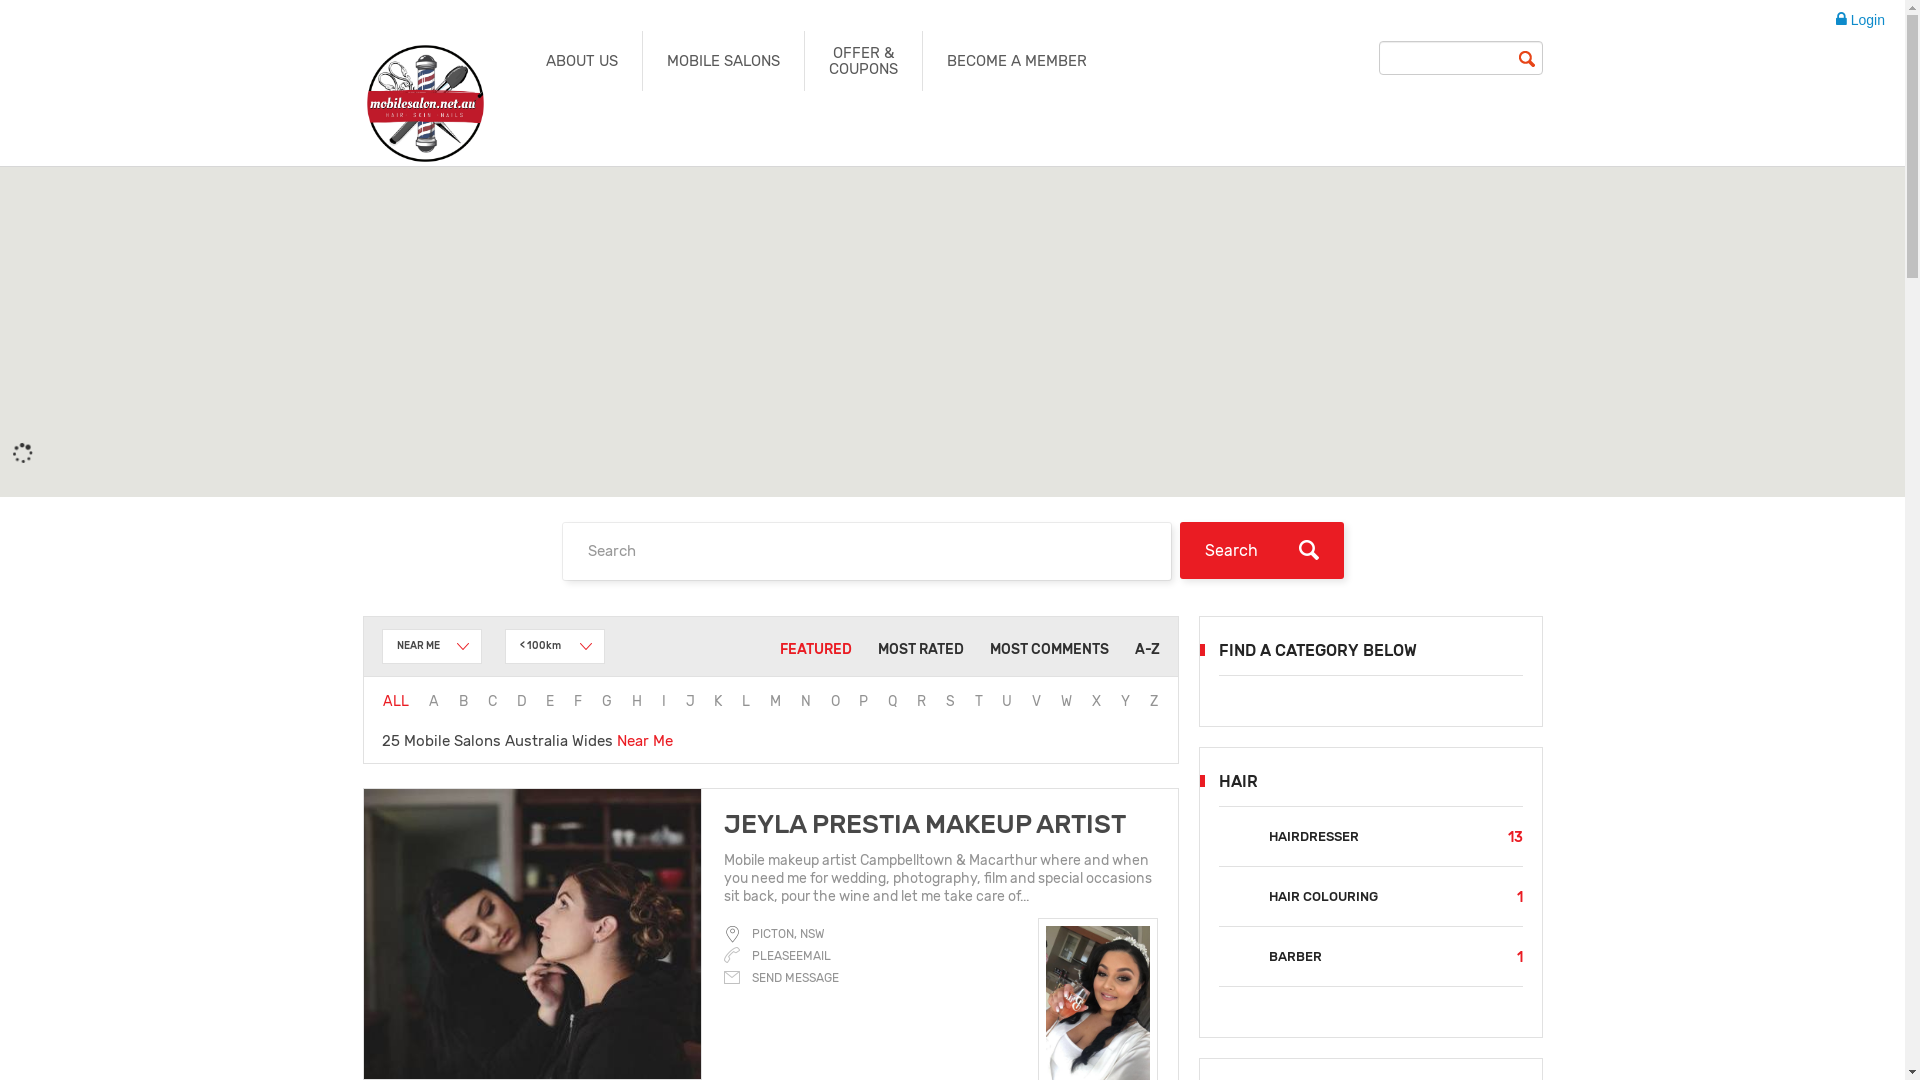 Image resolution: width=1920 pixels, height=1080 pixels. What do you see at coordinates (1066, 702) in the screenshot?
I see `W` at bounding box center [1066, 702].